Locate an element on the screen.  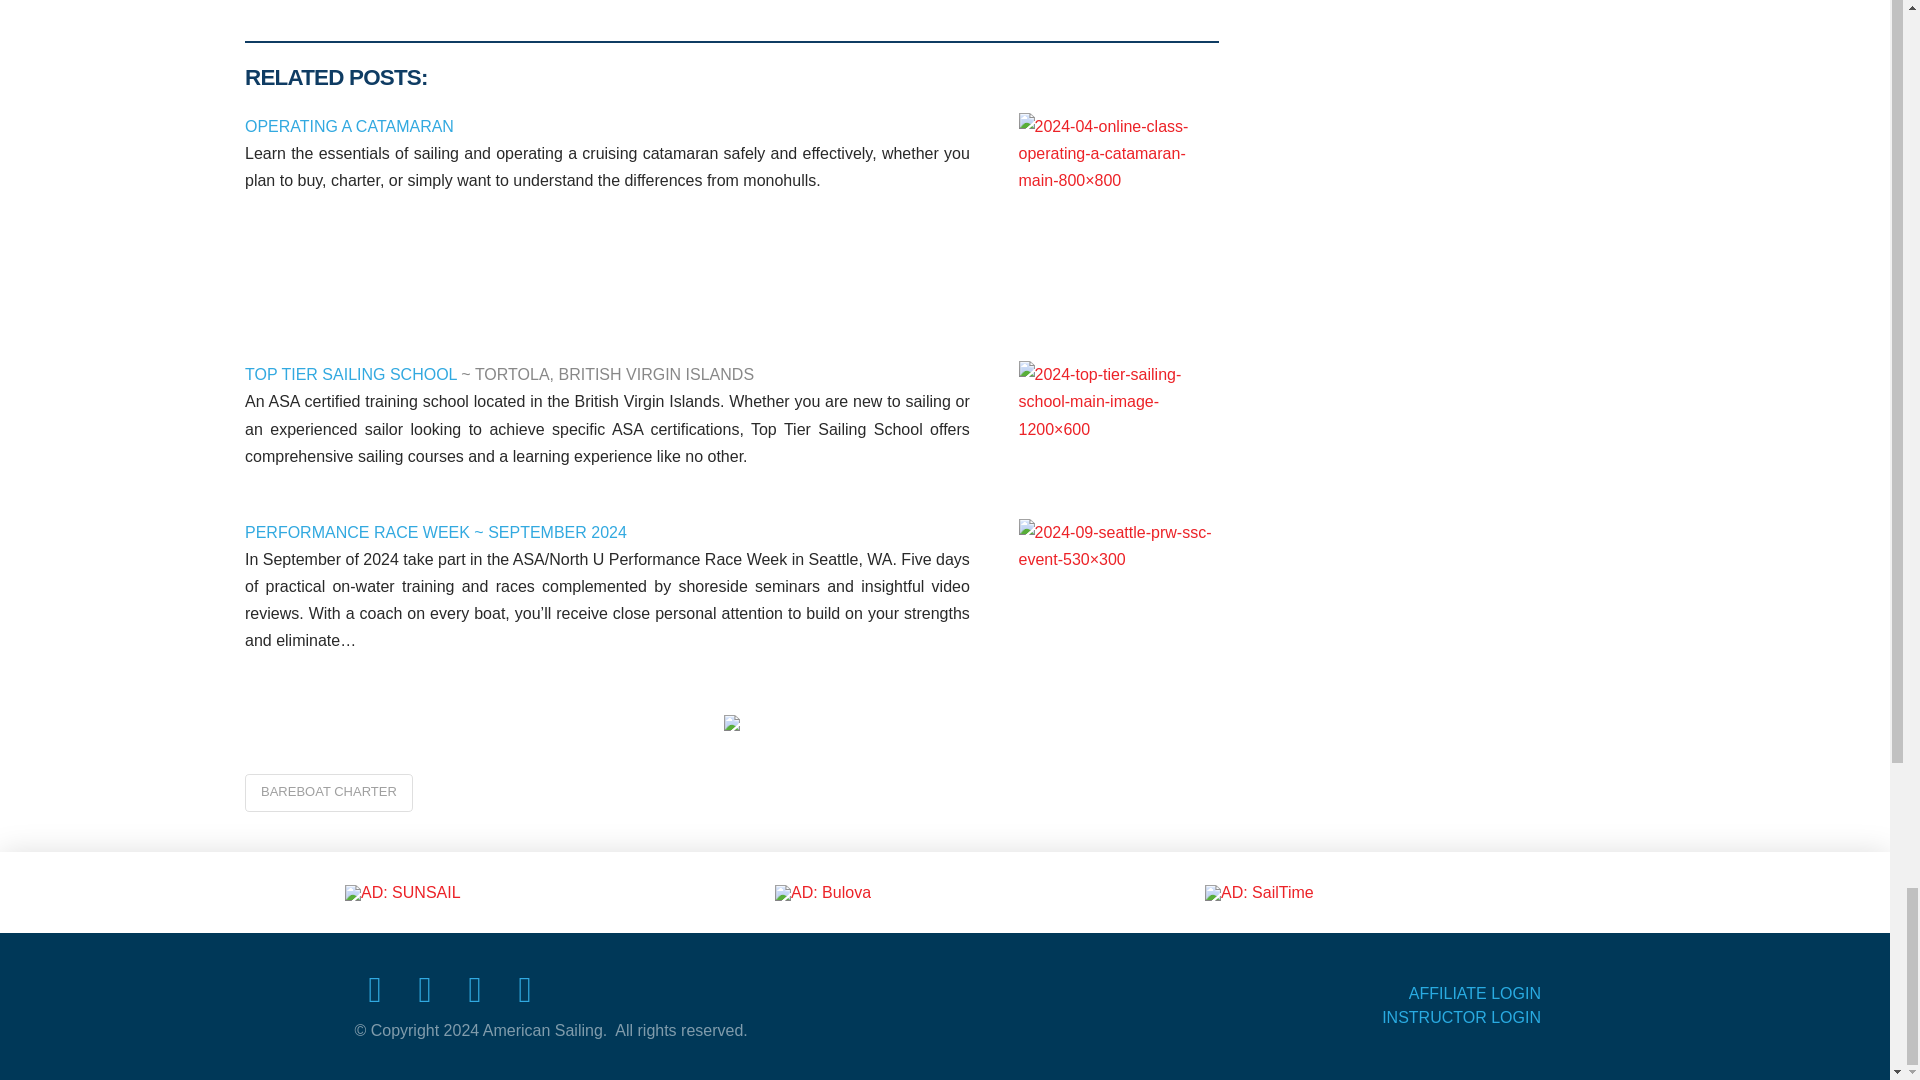
Operating A Catamaran is located at coordinates (1119, 213).